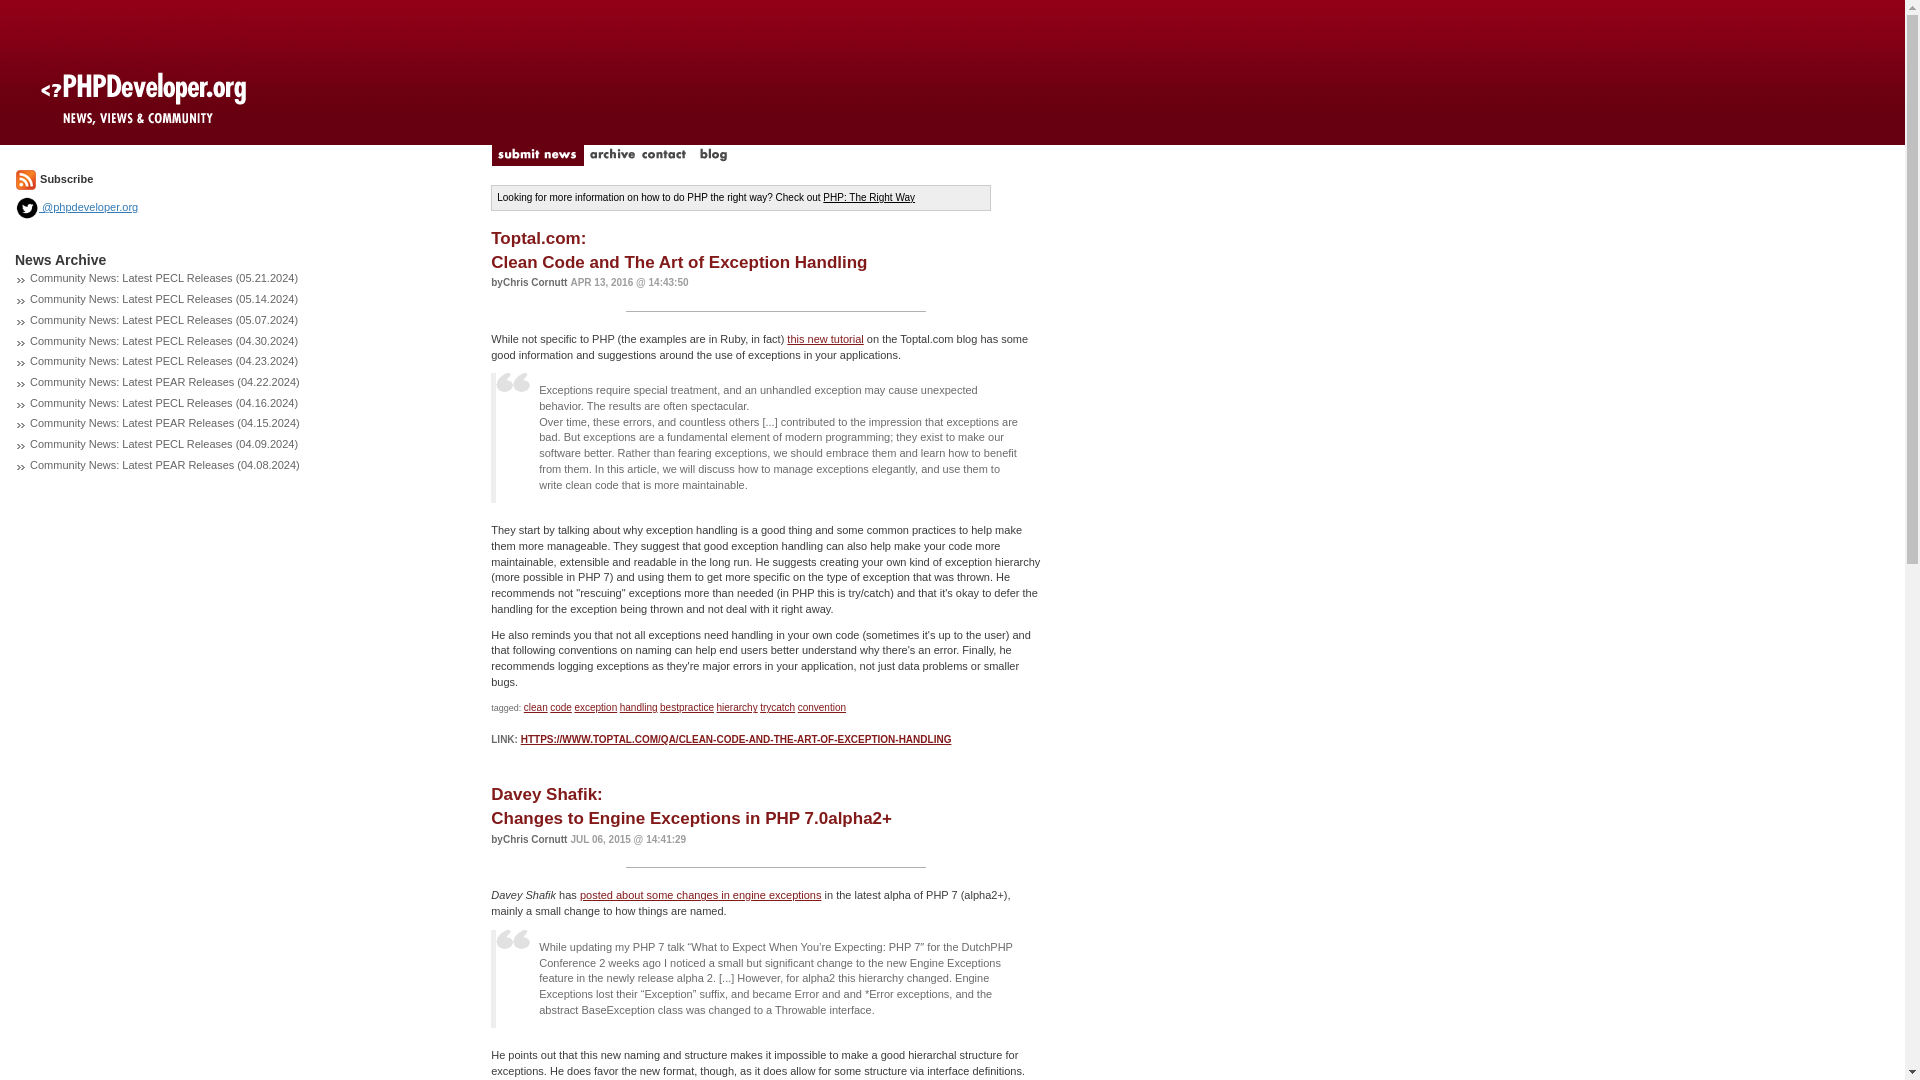 Image resolution: width=1920 pixels, height=1080 pixels. Describe the element at coordinates (560, 707) in the screenshot. I see `exception` at that location.